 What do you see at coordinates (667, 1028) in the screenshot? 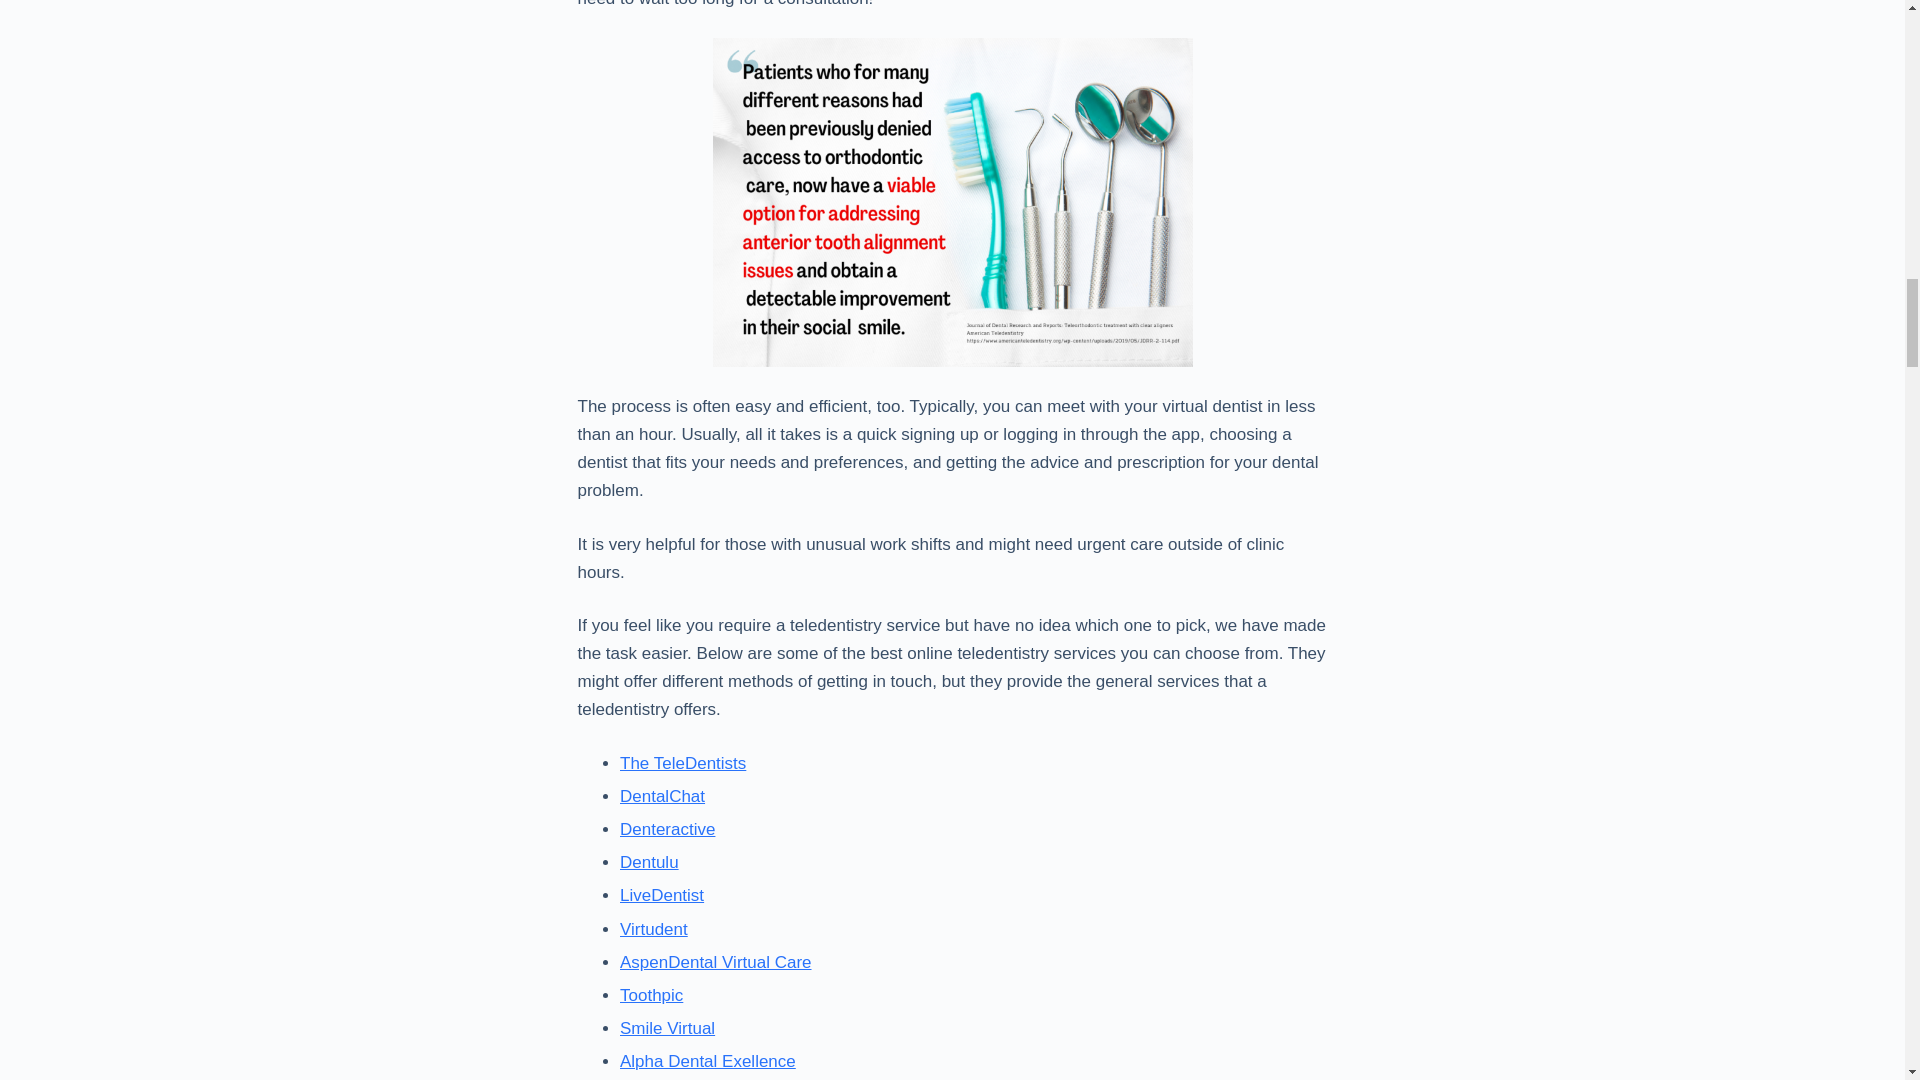
I see `Smile Virtual` at bounding box center [667, 1028].